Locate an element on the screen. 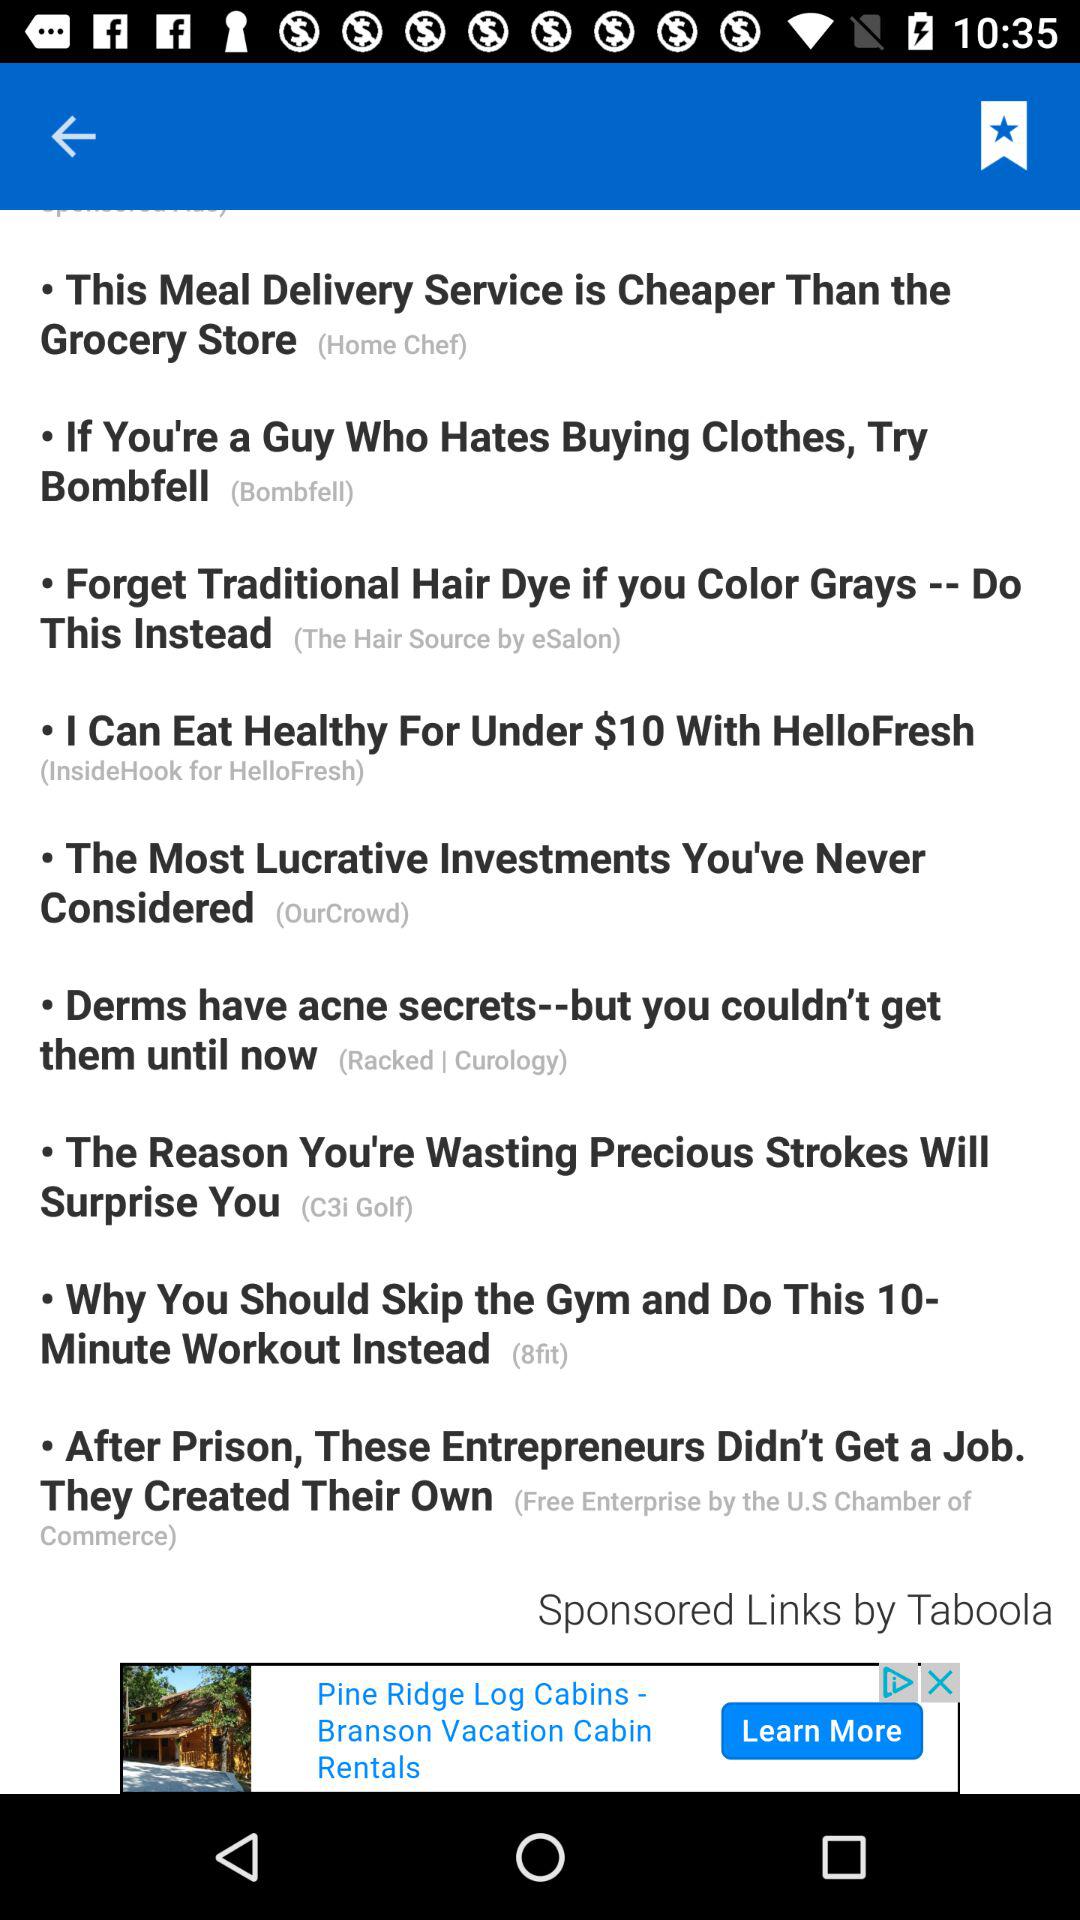  view previous page is located at coordinates (73, 136).